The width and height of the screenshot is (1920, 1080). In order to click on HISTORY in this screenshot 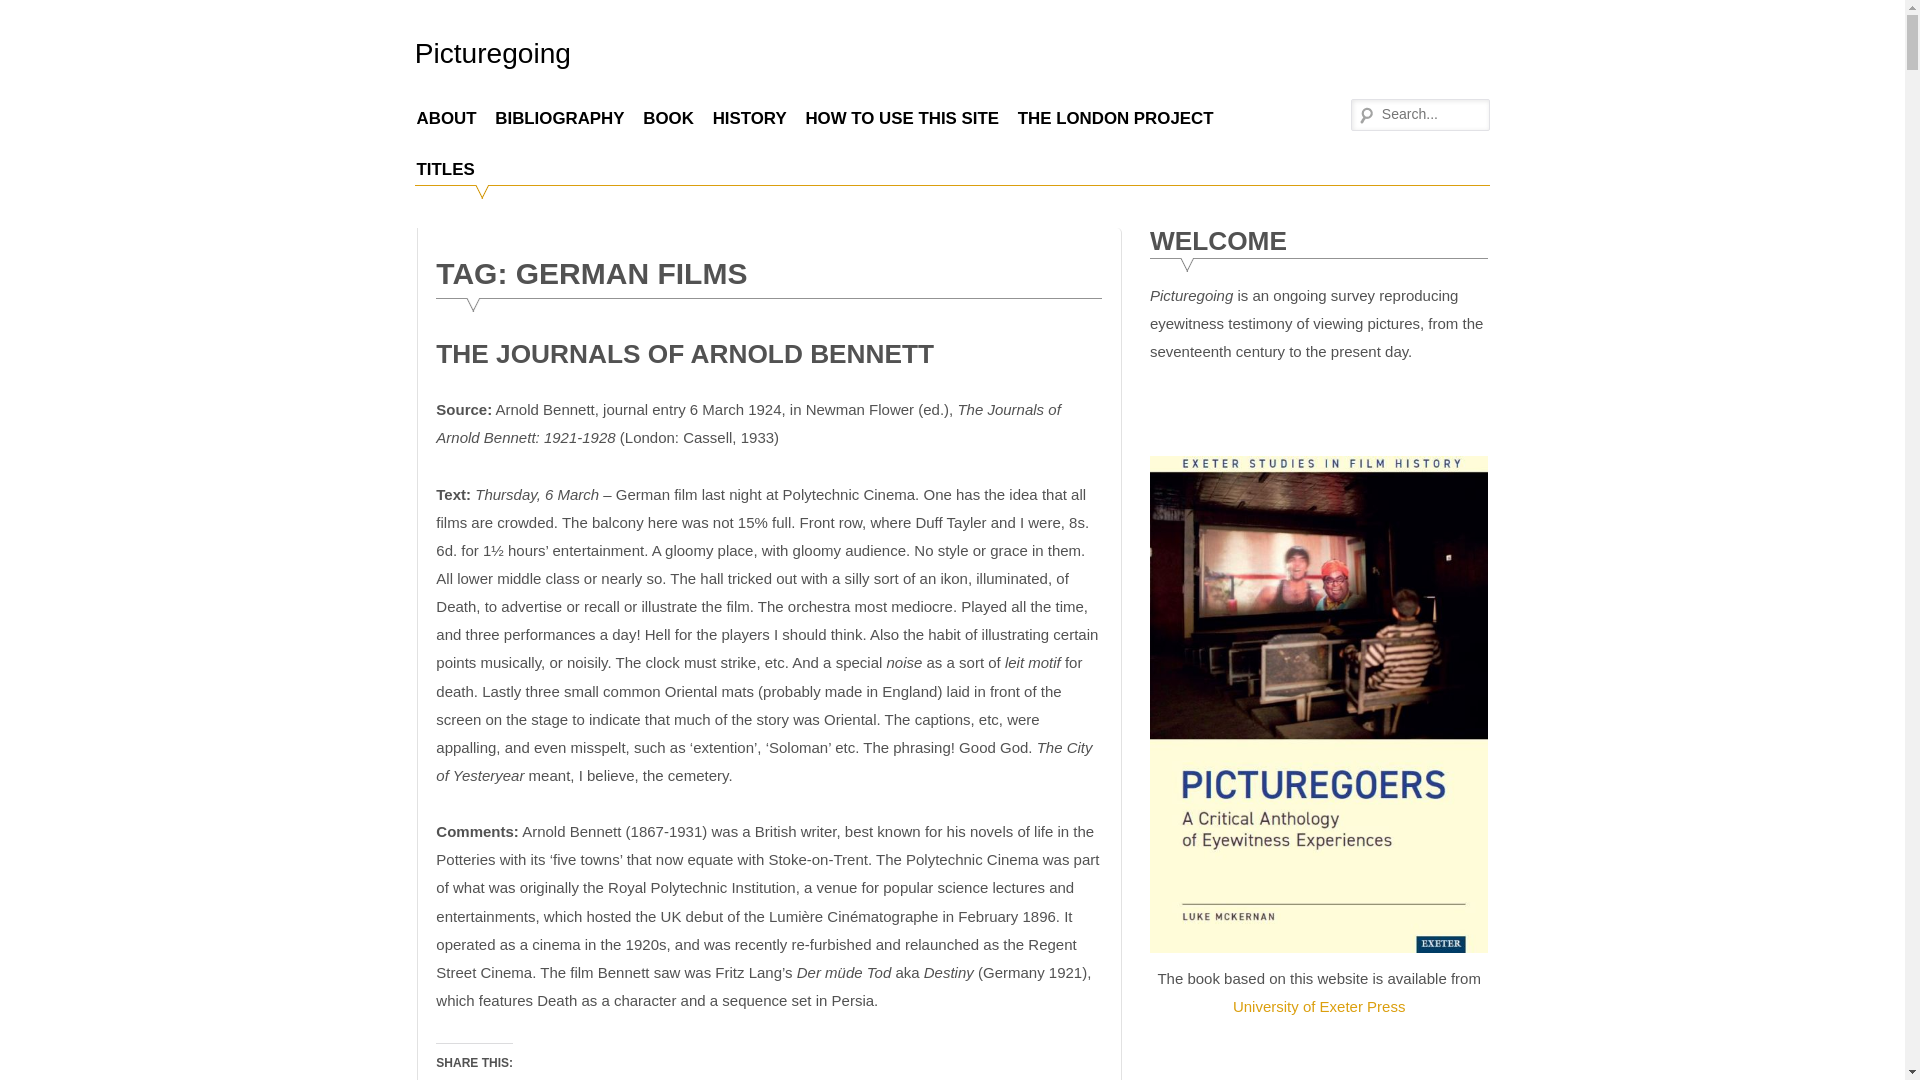, I will do `click(749, 118)`.